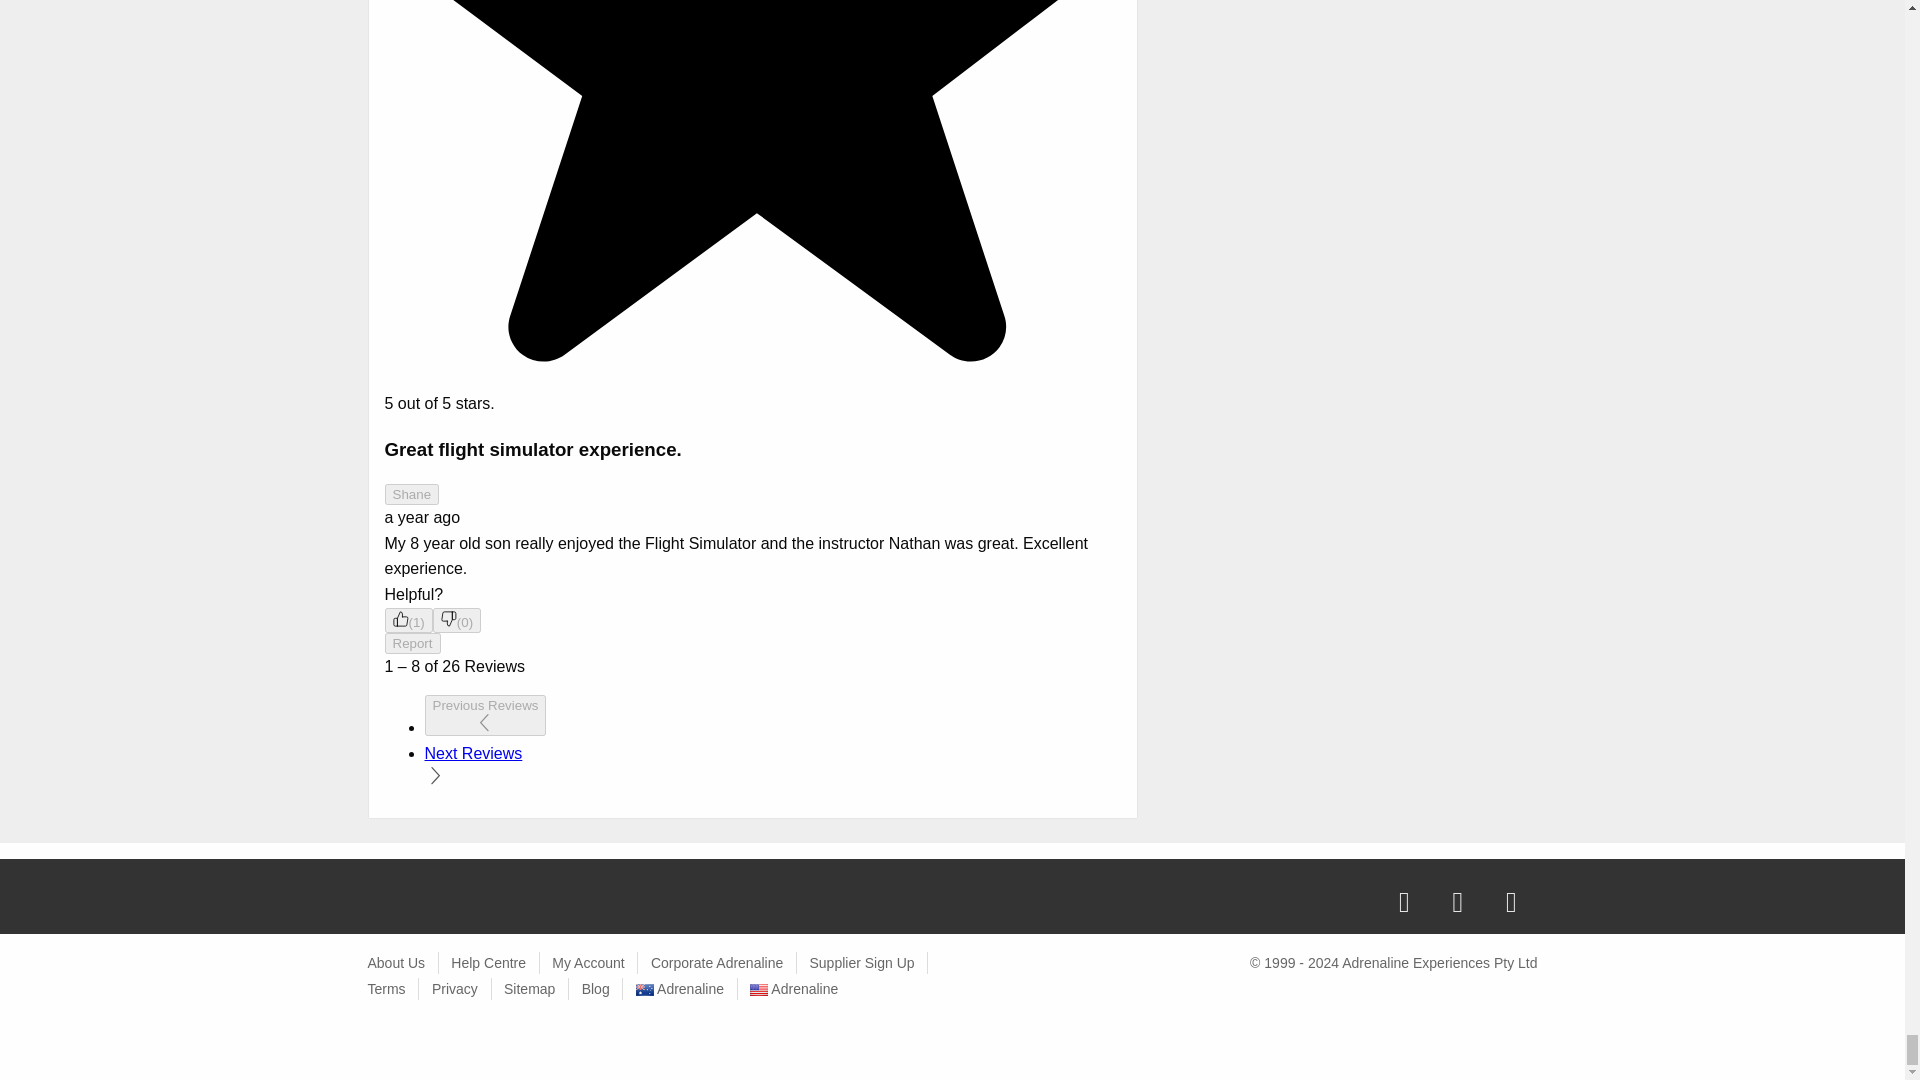 The image size is (1920, 1080). What do you see at coordinates (679, 988) in the screenshot?
I see `Adrenaline Australia` at bounding box center [679, 988].